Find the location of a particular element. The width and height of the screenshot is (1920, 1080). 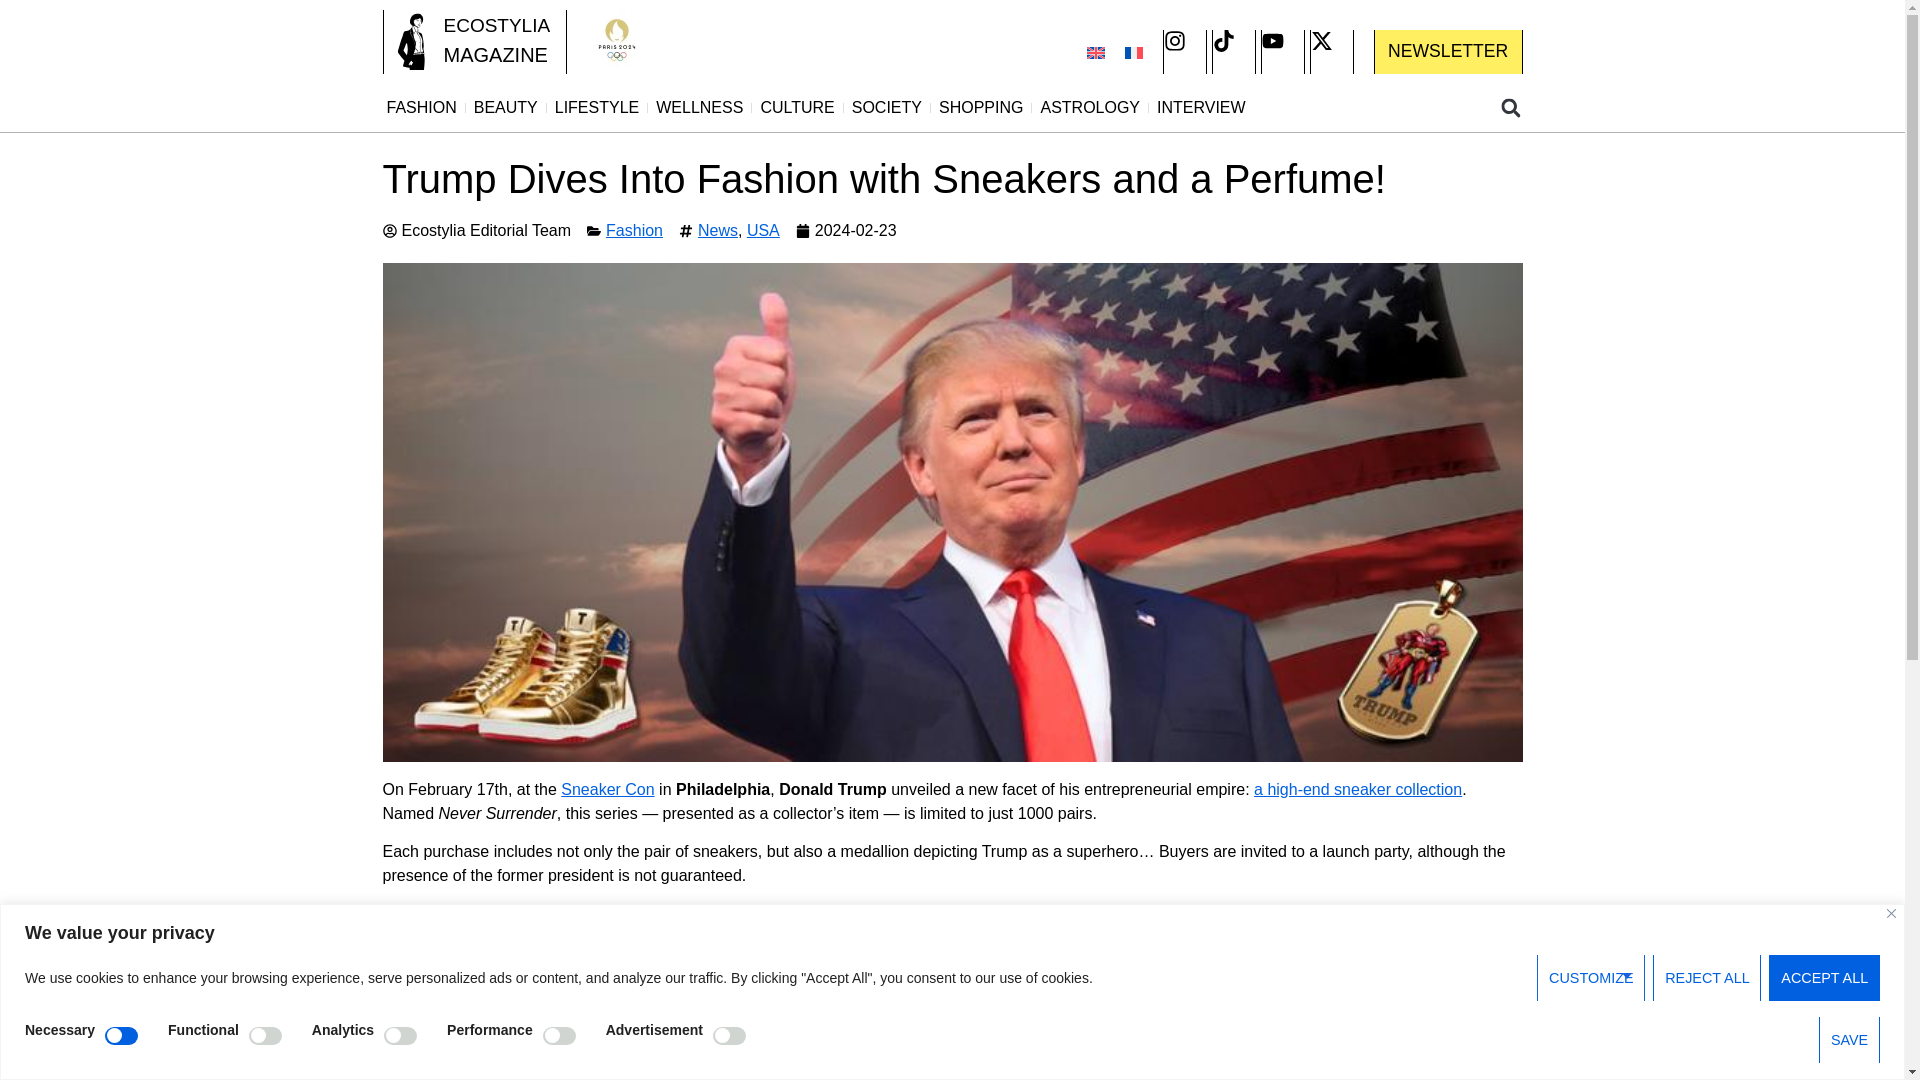

on is located at coordinates (729, 1036).